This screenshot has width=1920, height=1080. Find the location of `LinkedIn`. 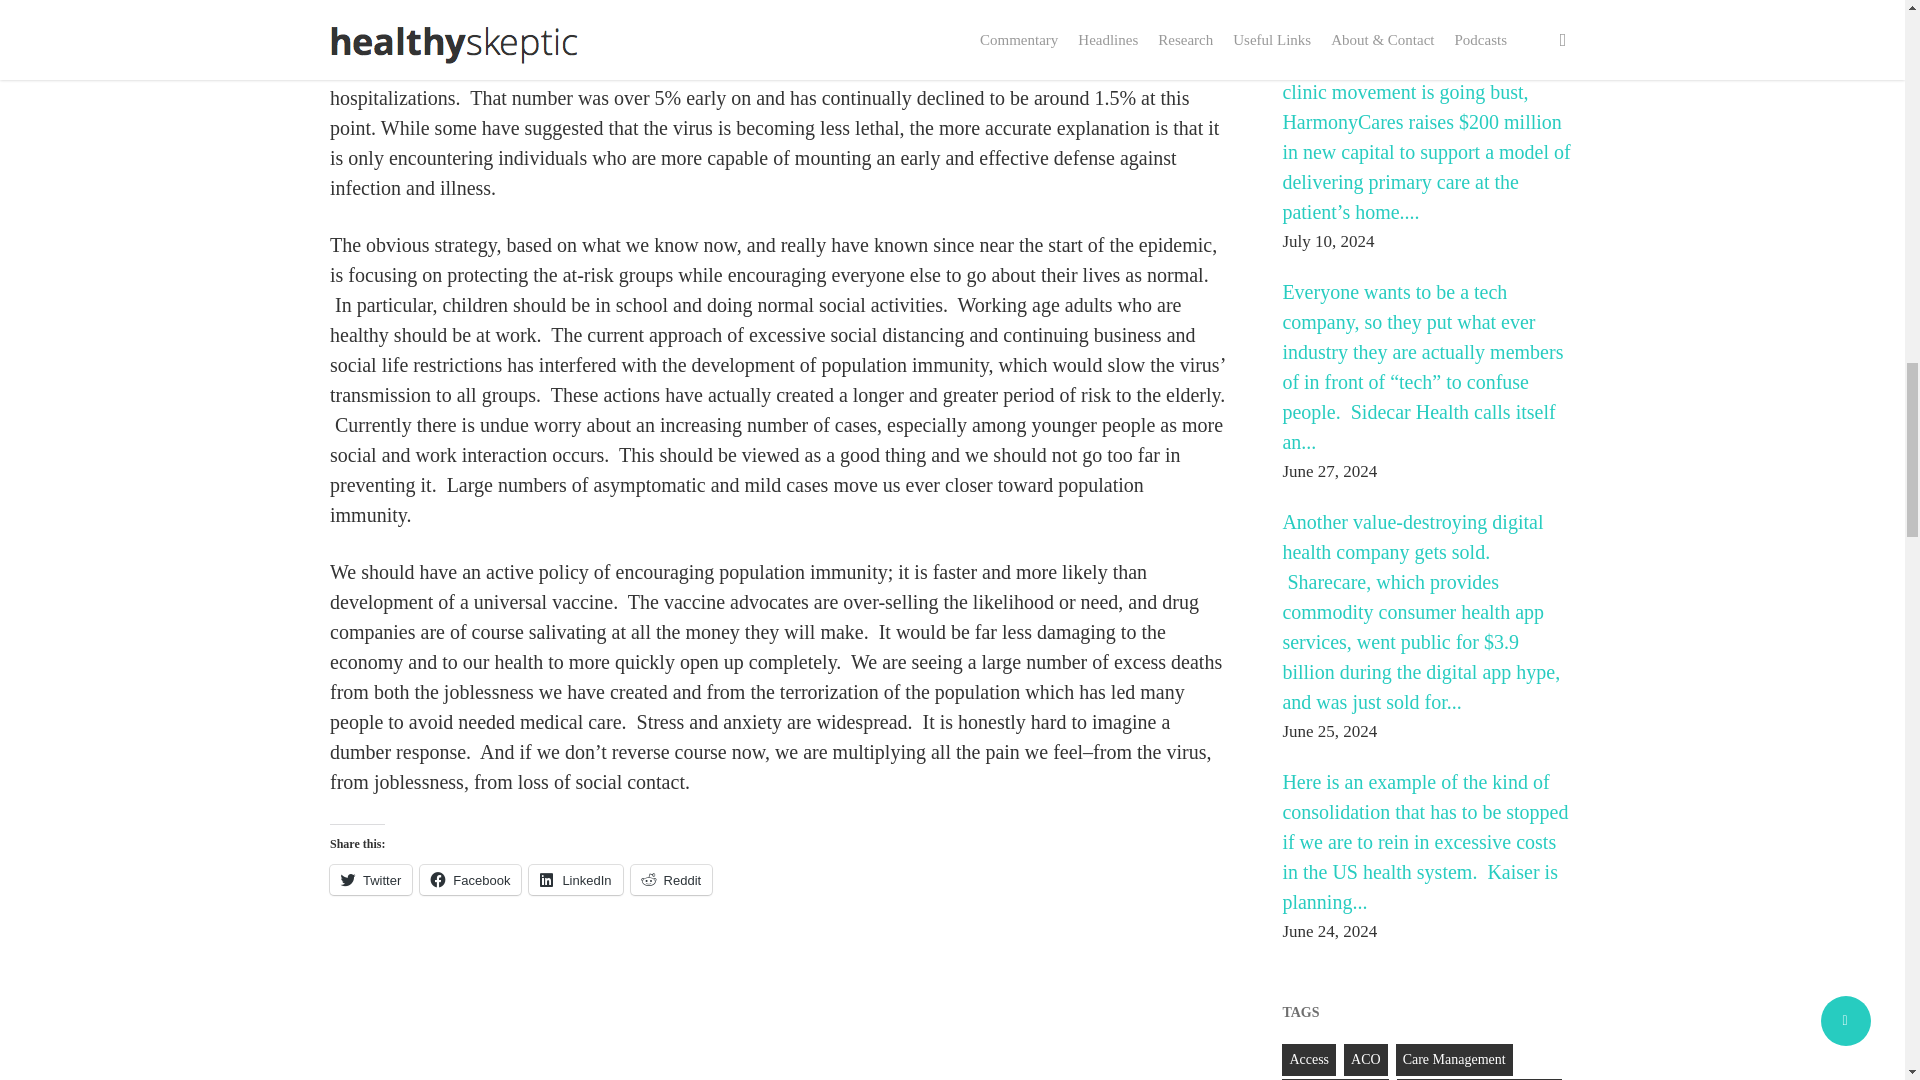

LinkedIn is located at coordinates (576, 880).